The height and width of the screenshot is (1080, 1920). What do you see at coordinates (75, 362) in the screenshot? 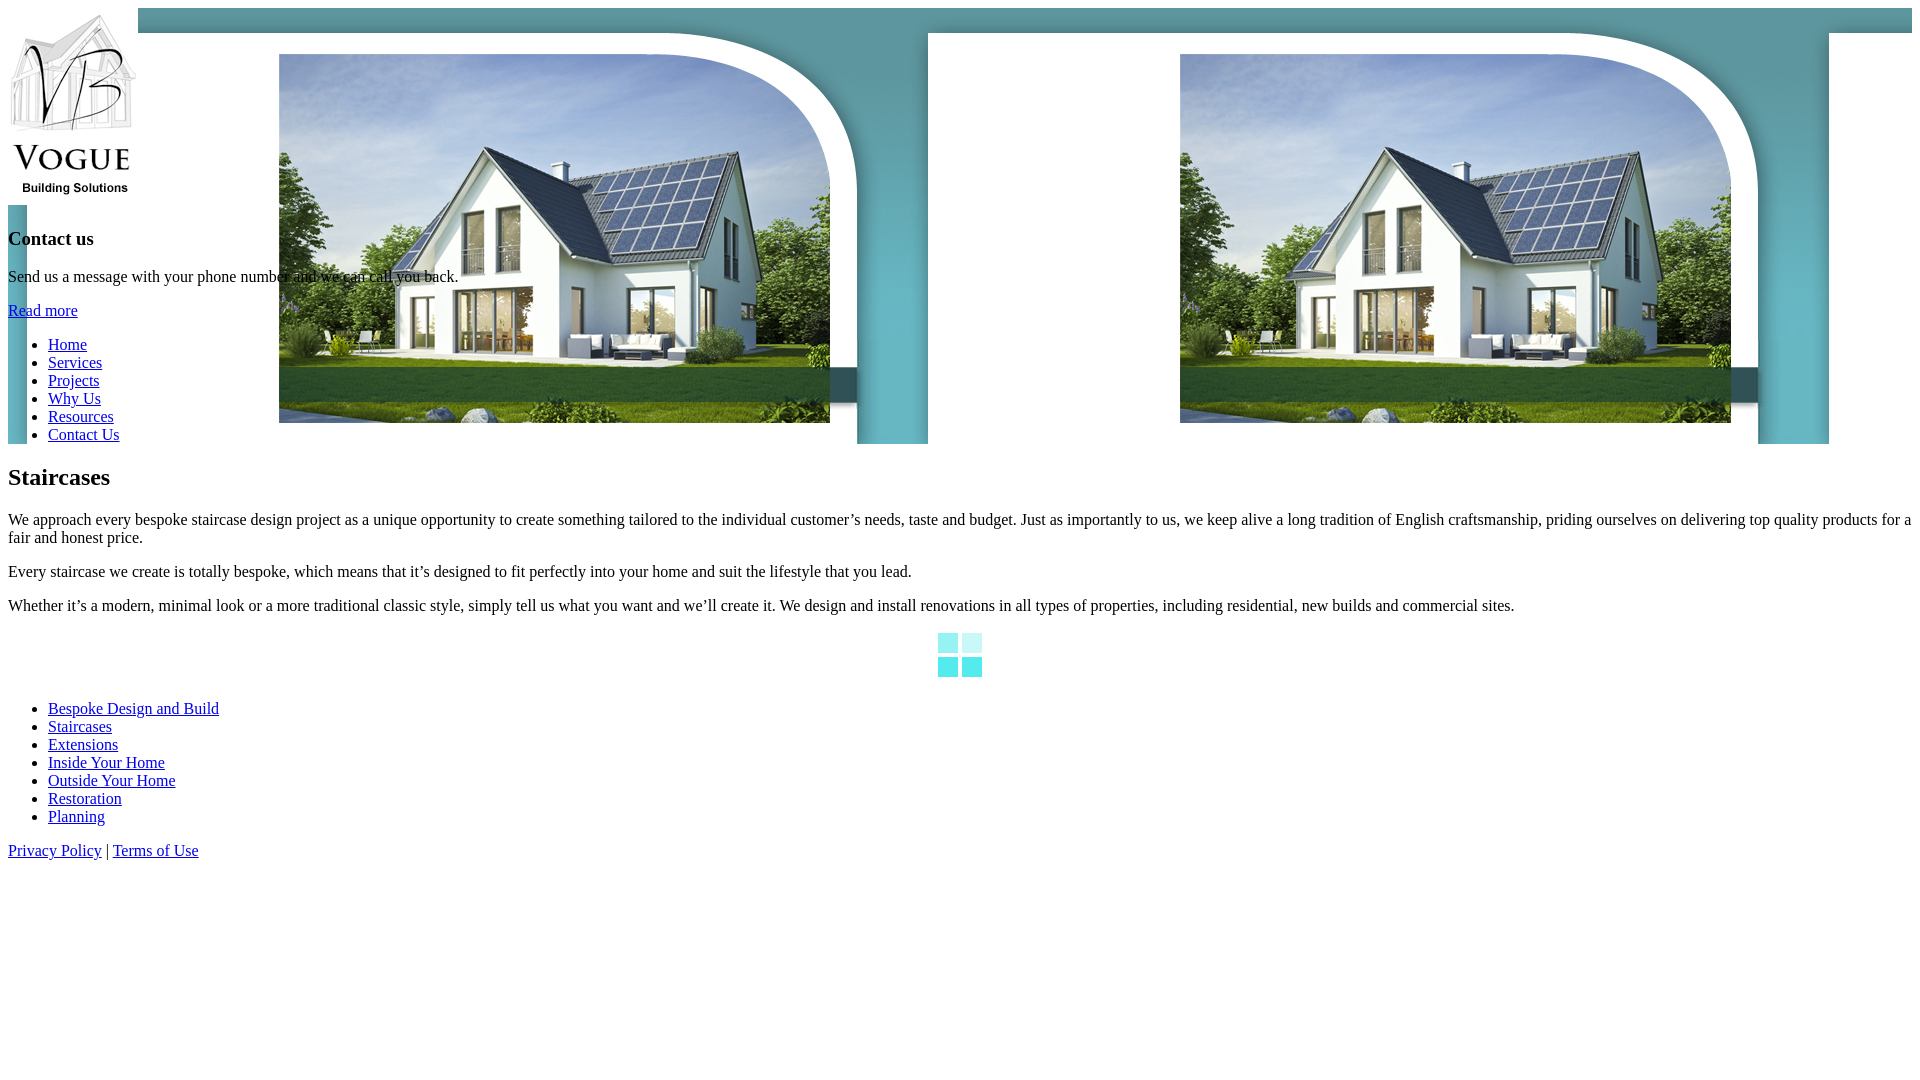
I see `Services` at bounding box center [75, 362].